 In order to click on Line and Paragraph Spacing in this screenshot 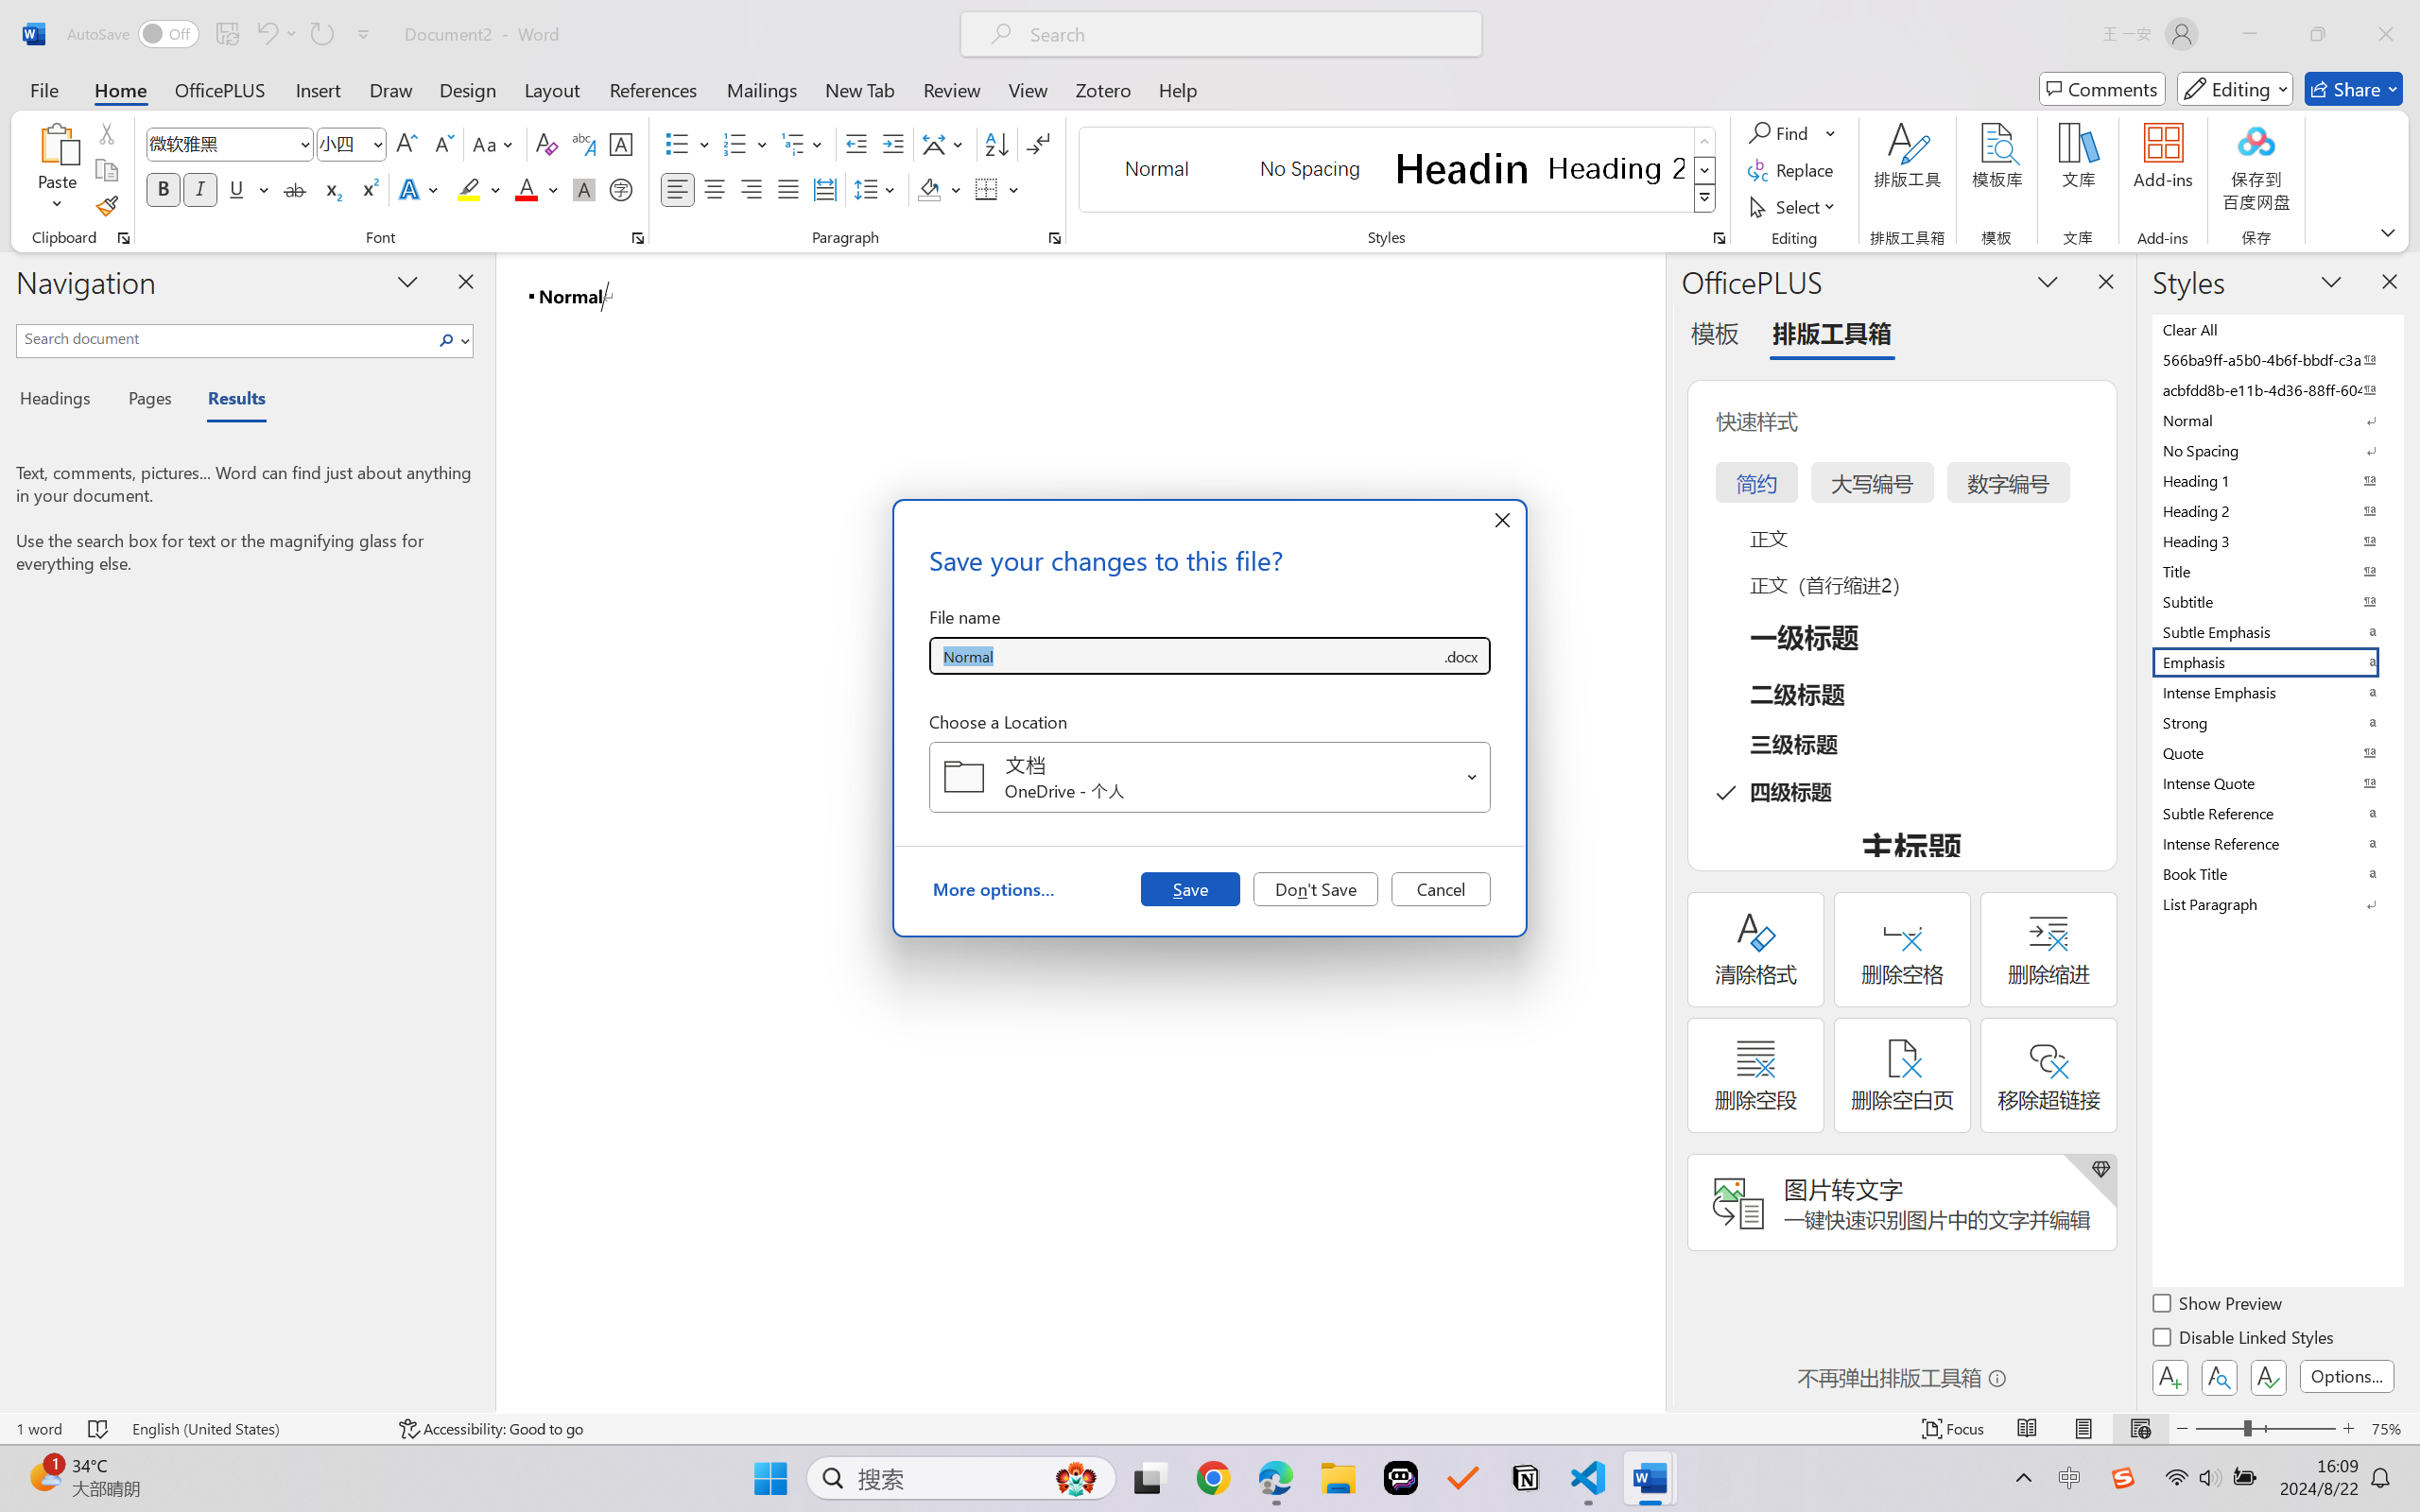, I will do `click(877, 189)`.